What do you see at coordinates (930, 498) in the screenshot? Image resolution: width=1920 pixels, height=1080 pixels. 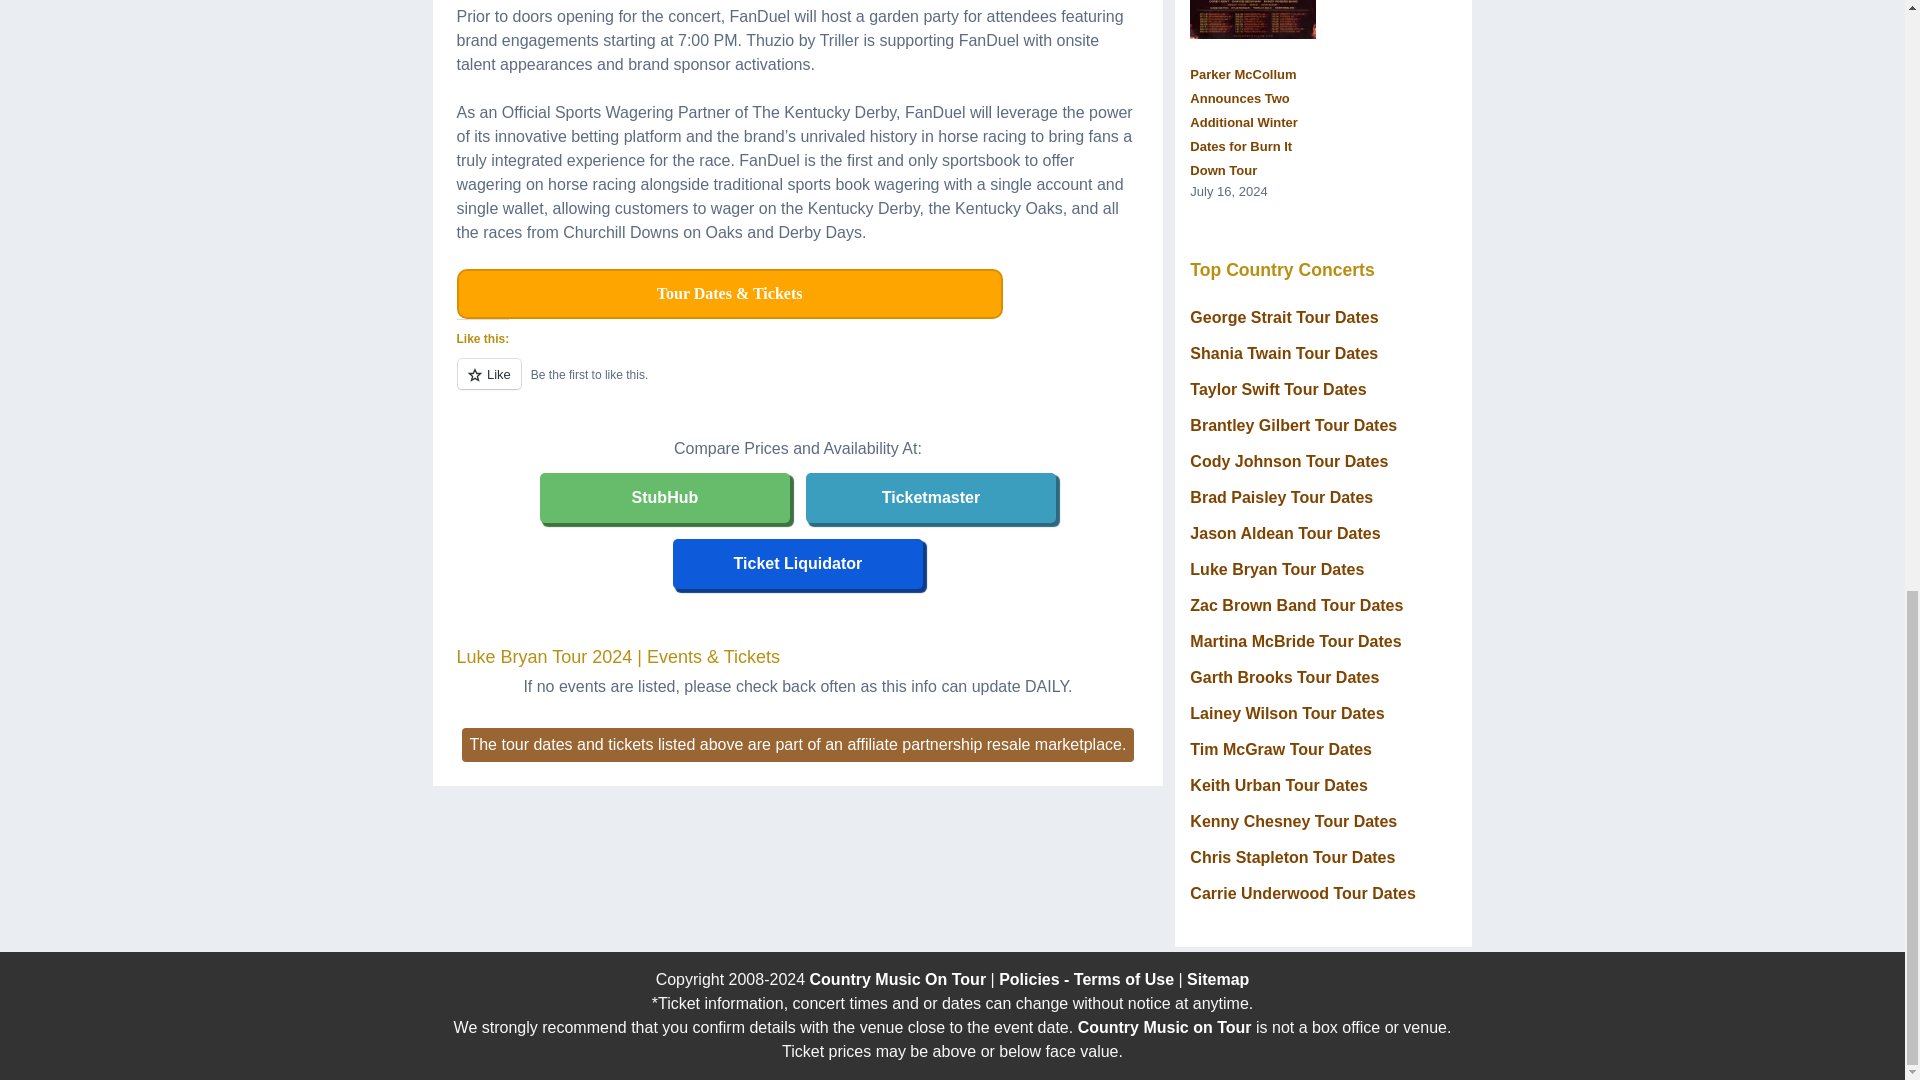 I see `Find Luke Bryan Tickets` at bounding box center [930, 498].